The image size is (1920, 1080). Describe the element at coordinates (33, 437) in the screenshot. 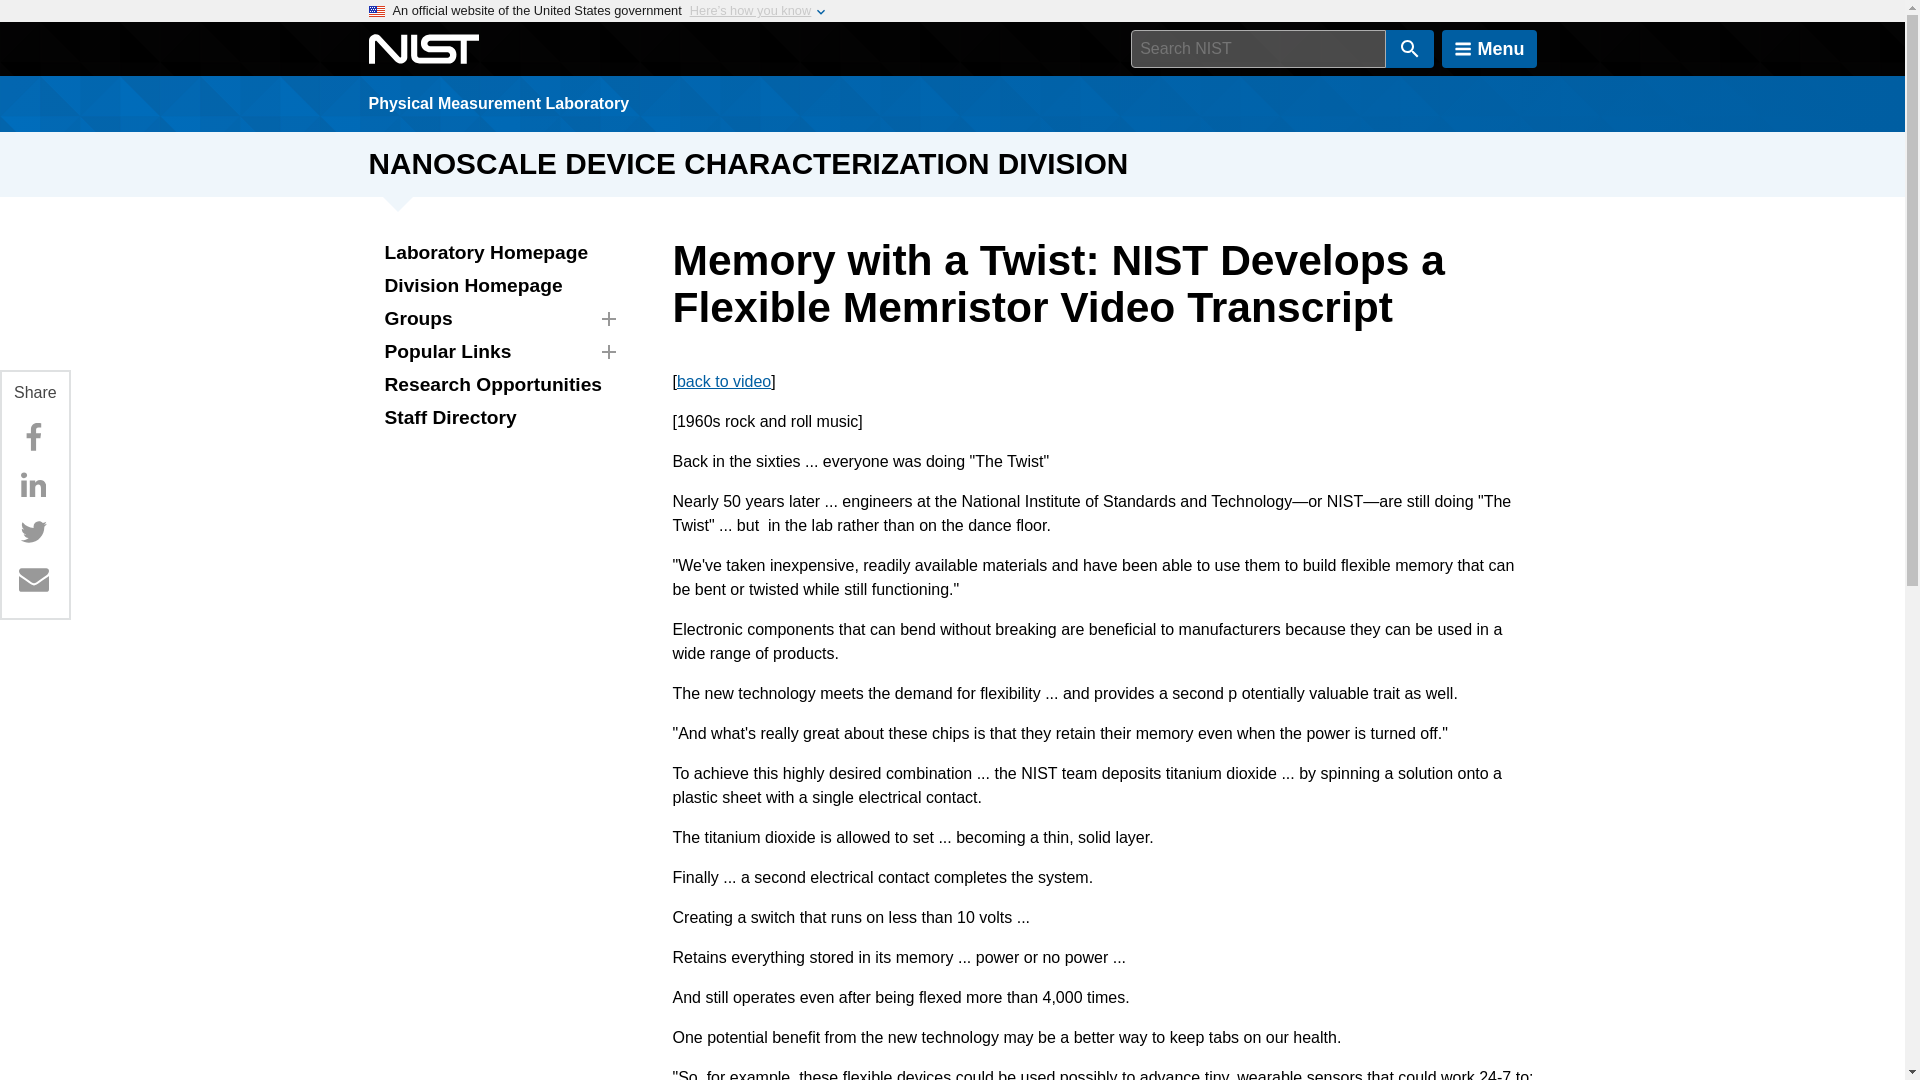

I see `Facebook` at that location.